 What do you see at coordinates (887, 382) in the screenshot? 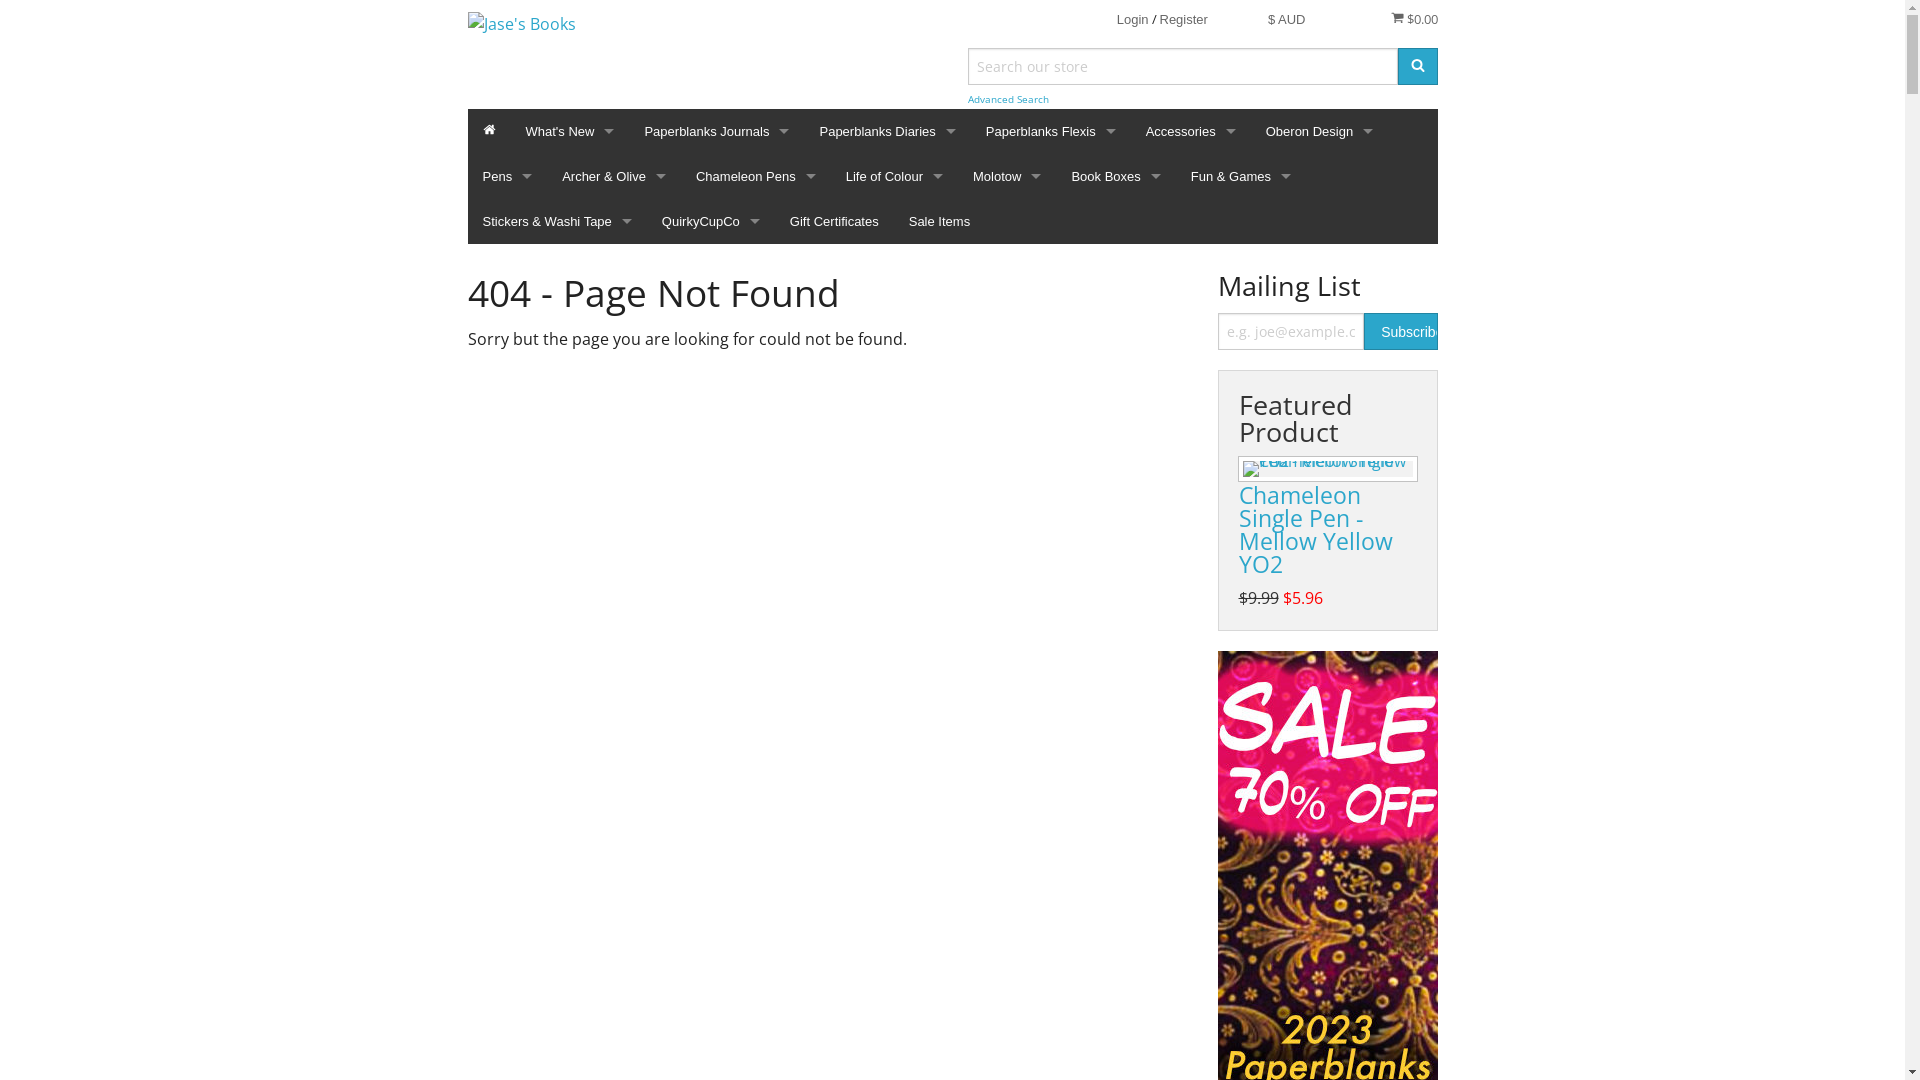
I see `Day-at-a-Time ULTRA` at bounding box center [887, 382].